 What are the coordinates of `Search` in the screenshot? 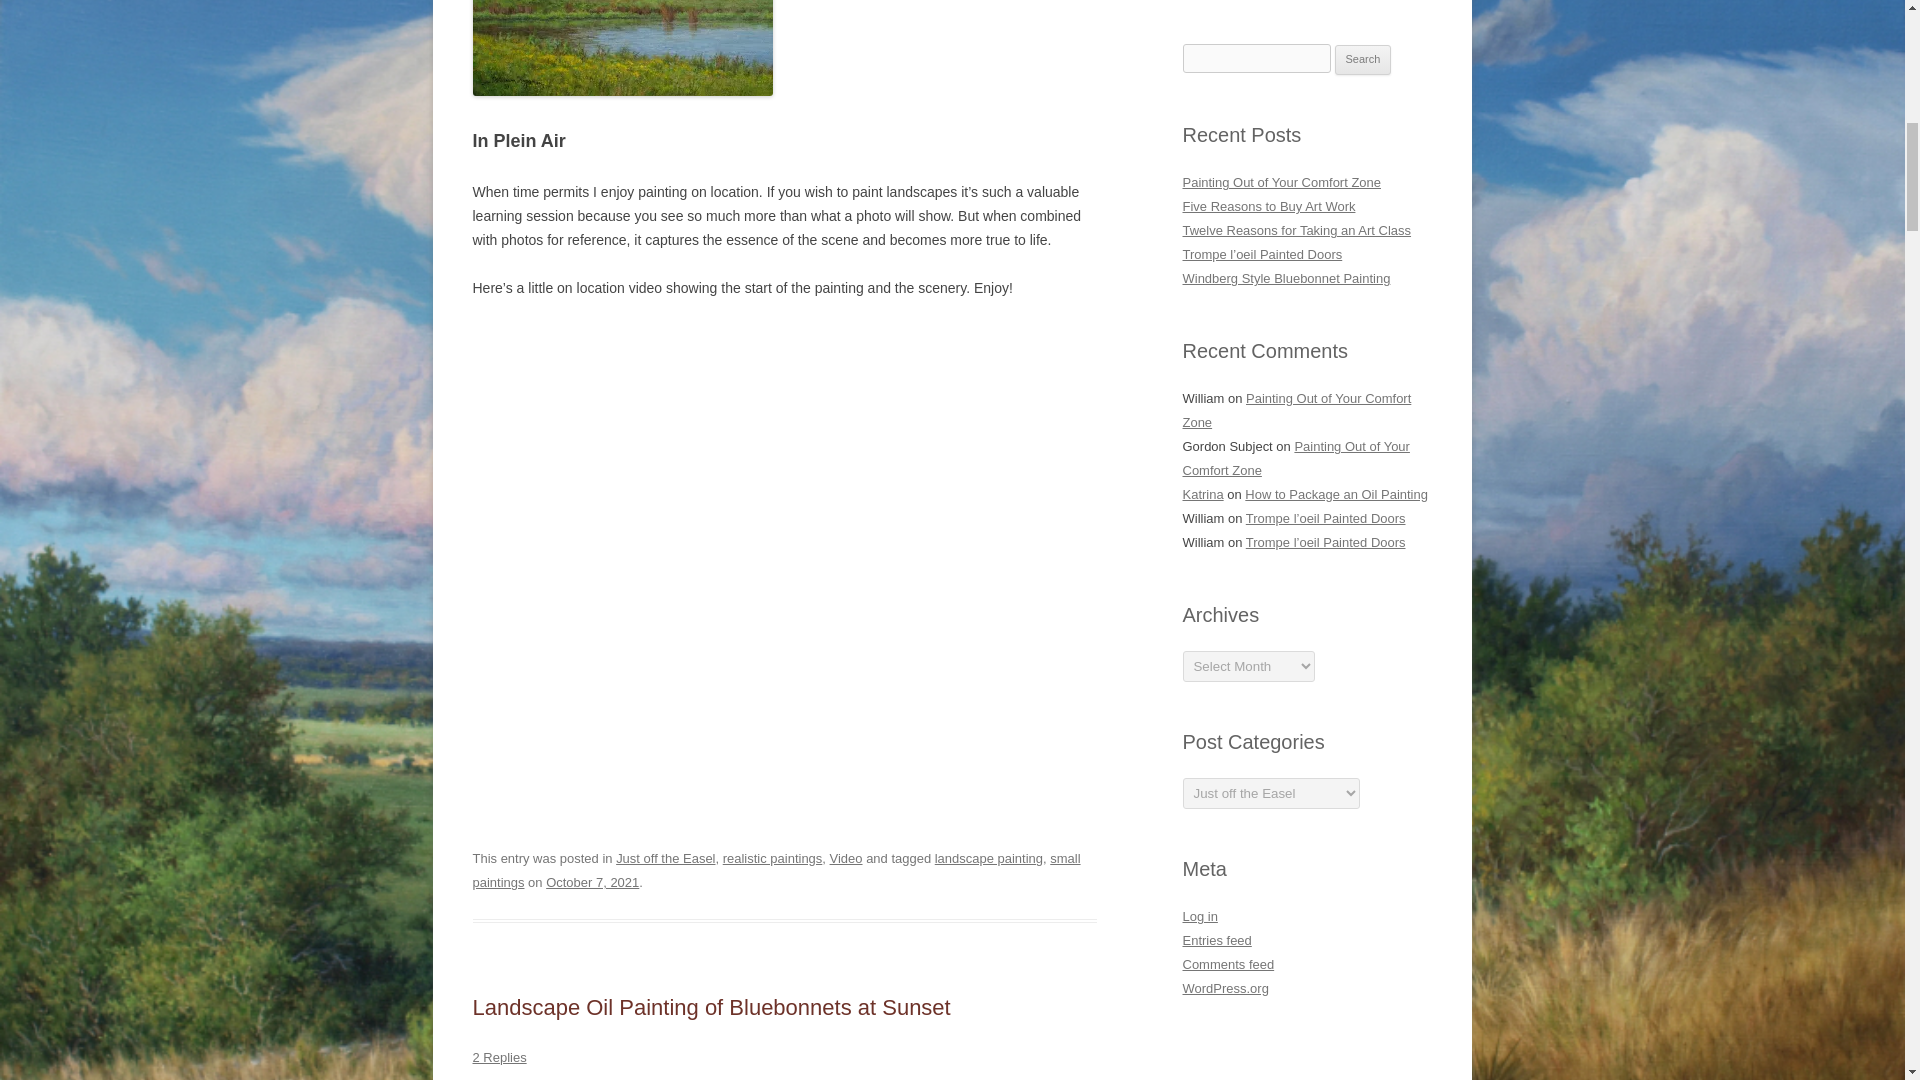 It's located at (1363, 60).